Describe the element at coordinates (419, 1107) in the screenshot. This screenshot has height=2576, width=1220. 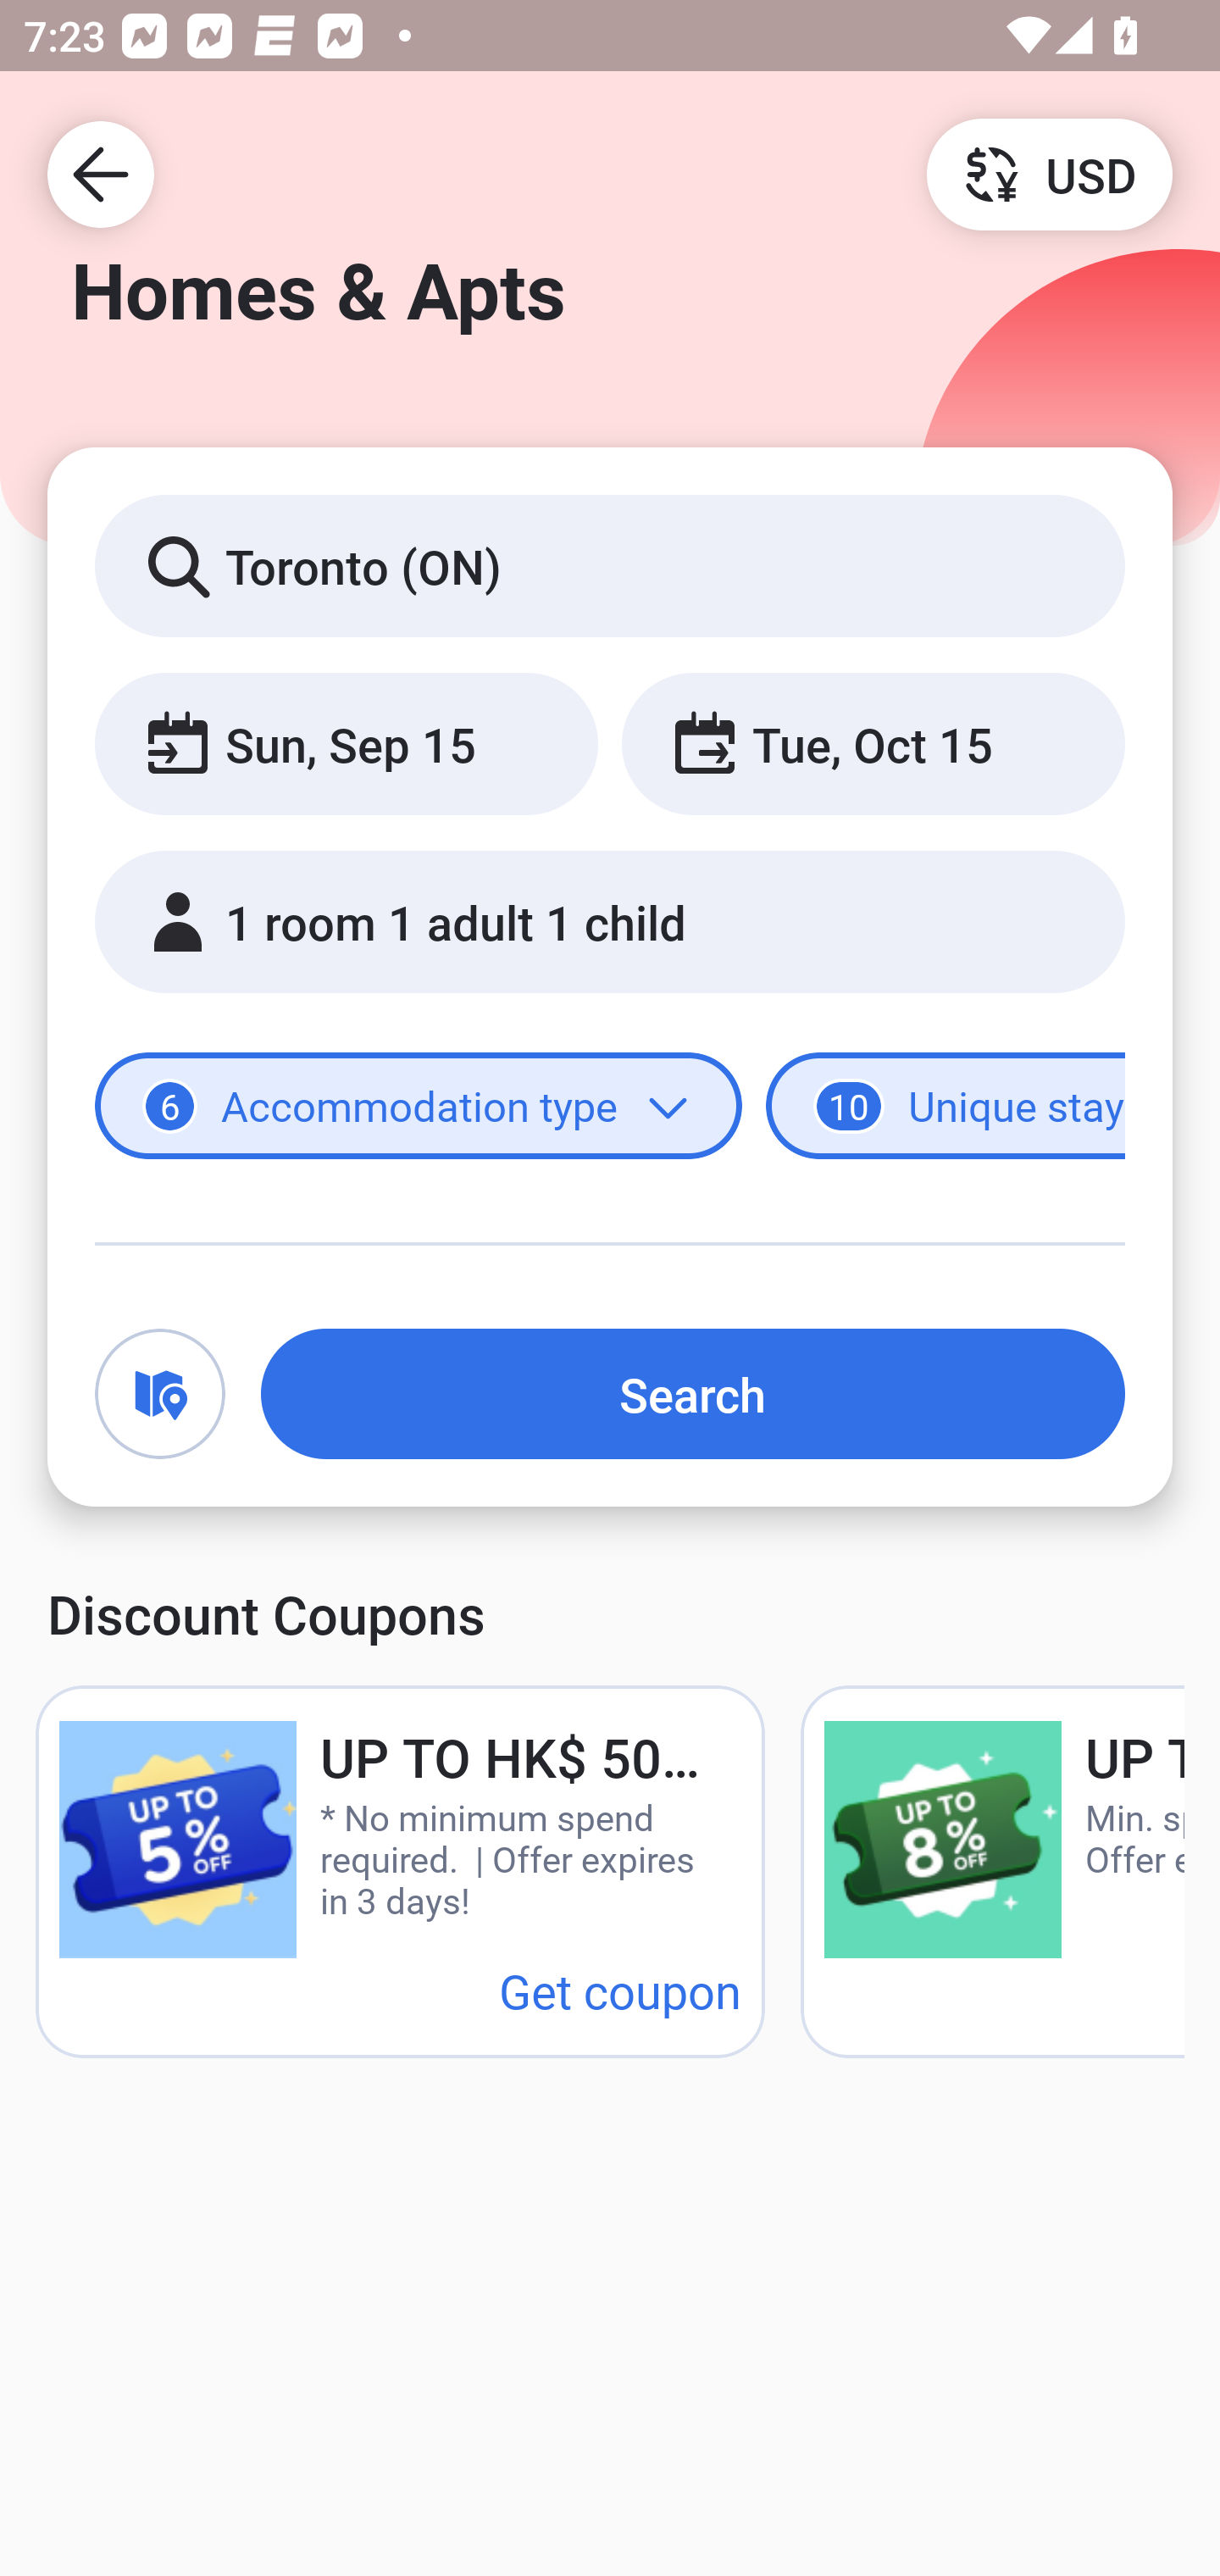
I see `6 Accommodation type` at that location.